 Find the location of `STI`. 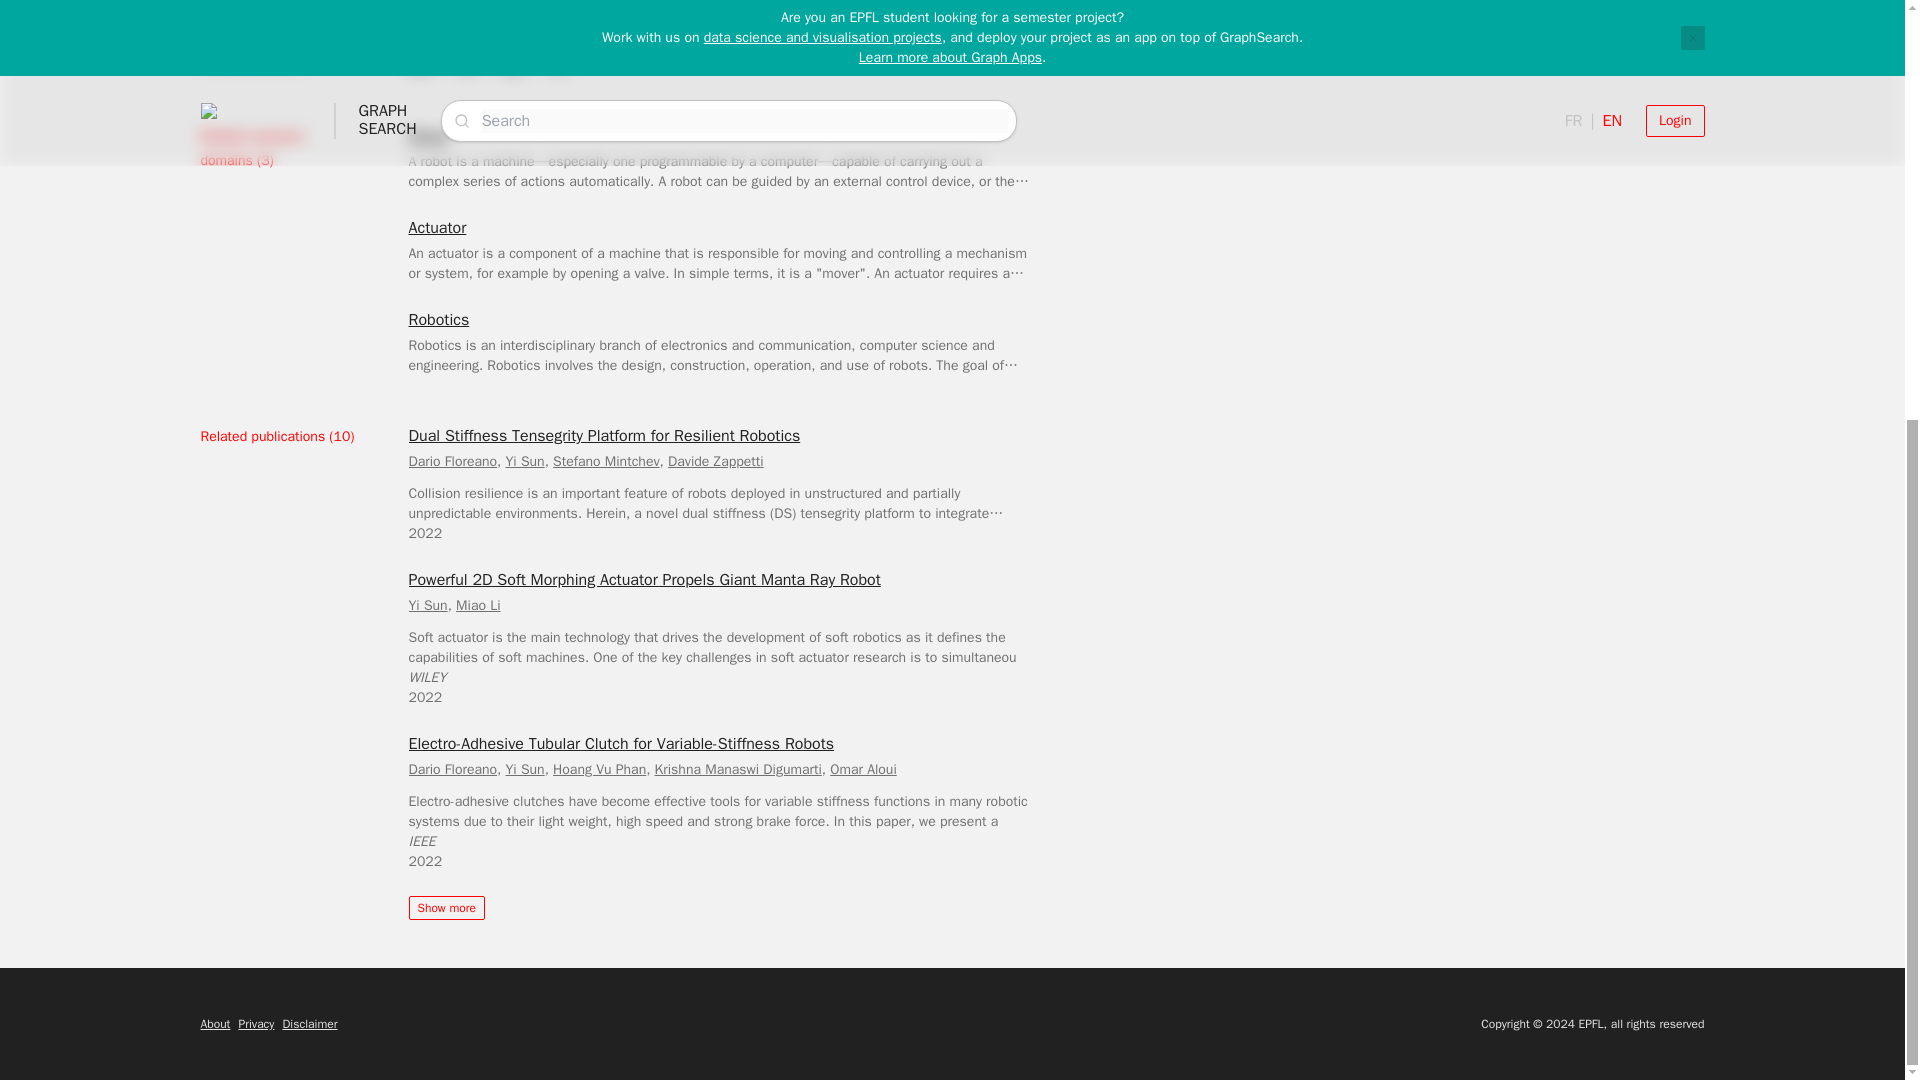

STI is located at coordinates (468, 68).